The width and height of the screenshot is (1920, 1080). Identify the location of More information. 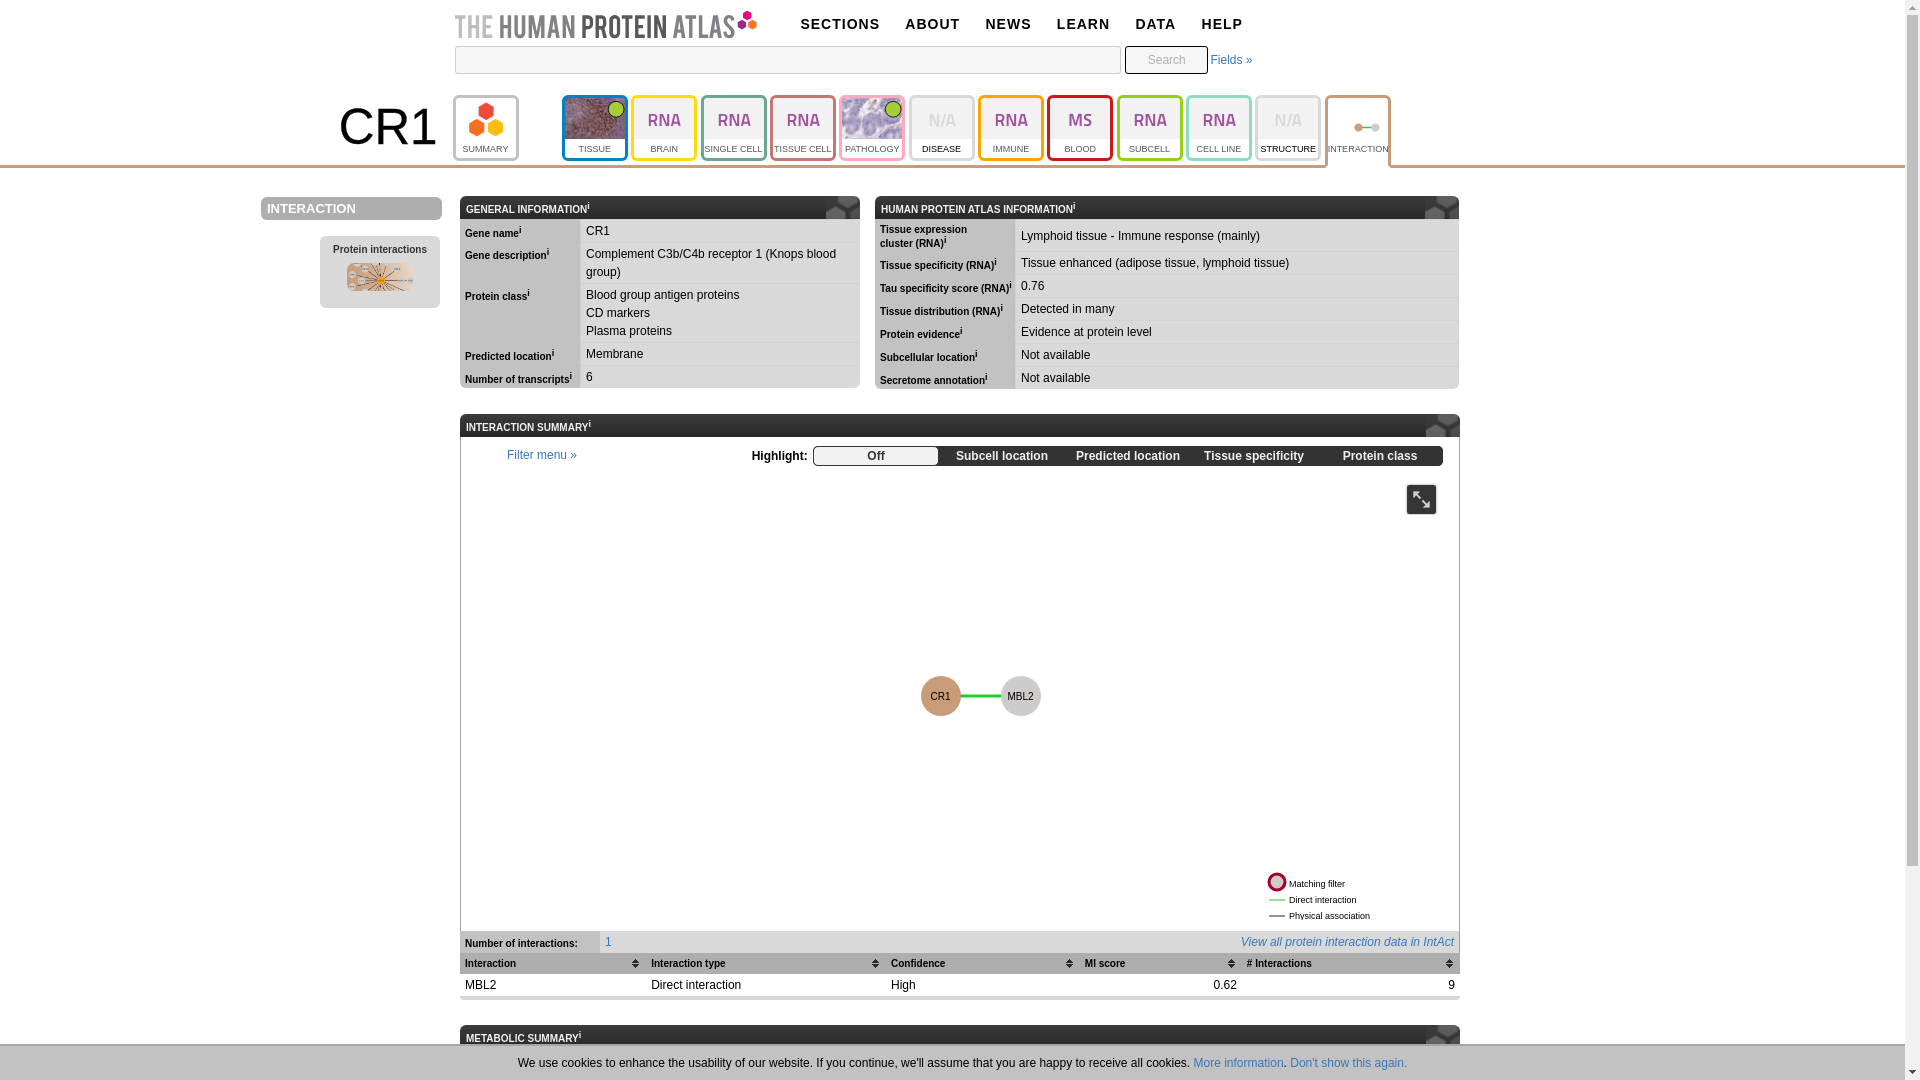
(840, 24).